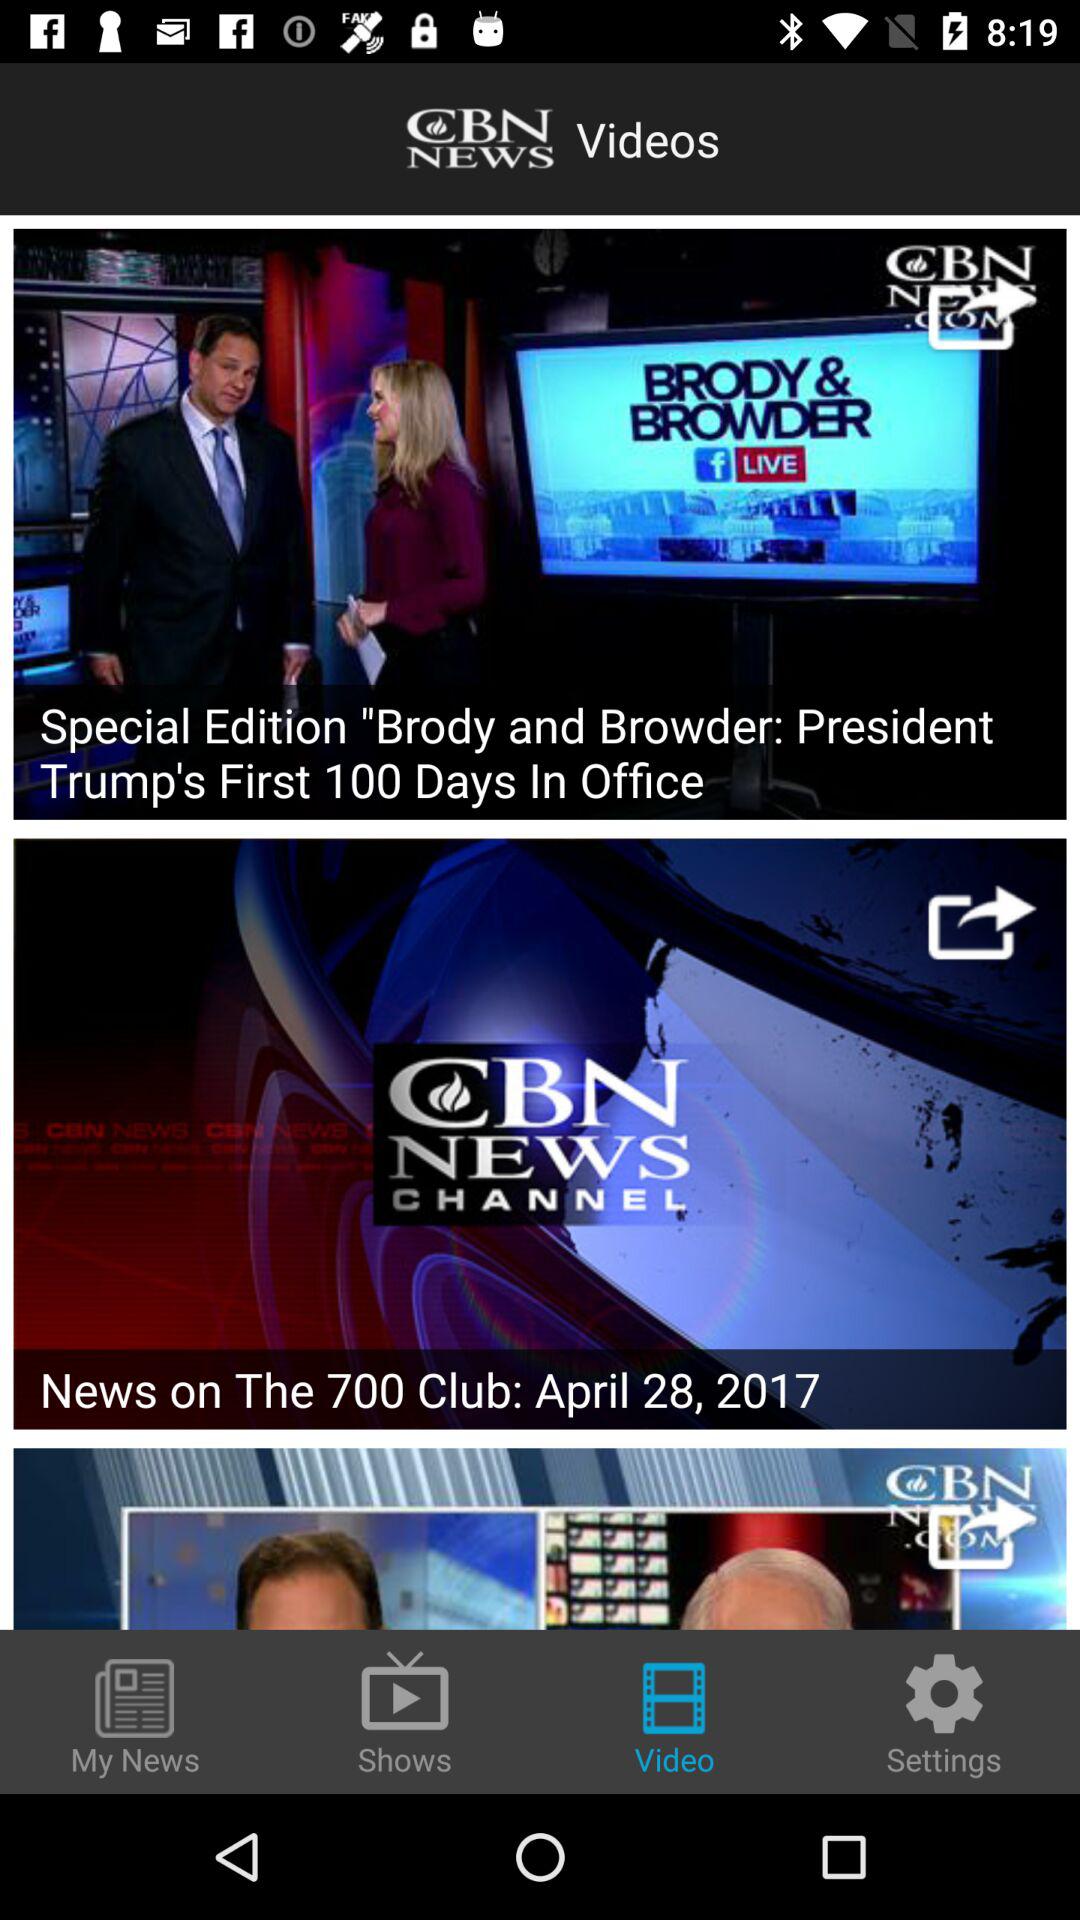  Describe the element at coordinates (135, 1719) in the screenshot. I see `select icon at the bottom left corner` at that location.